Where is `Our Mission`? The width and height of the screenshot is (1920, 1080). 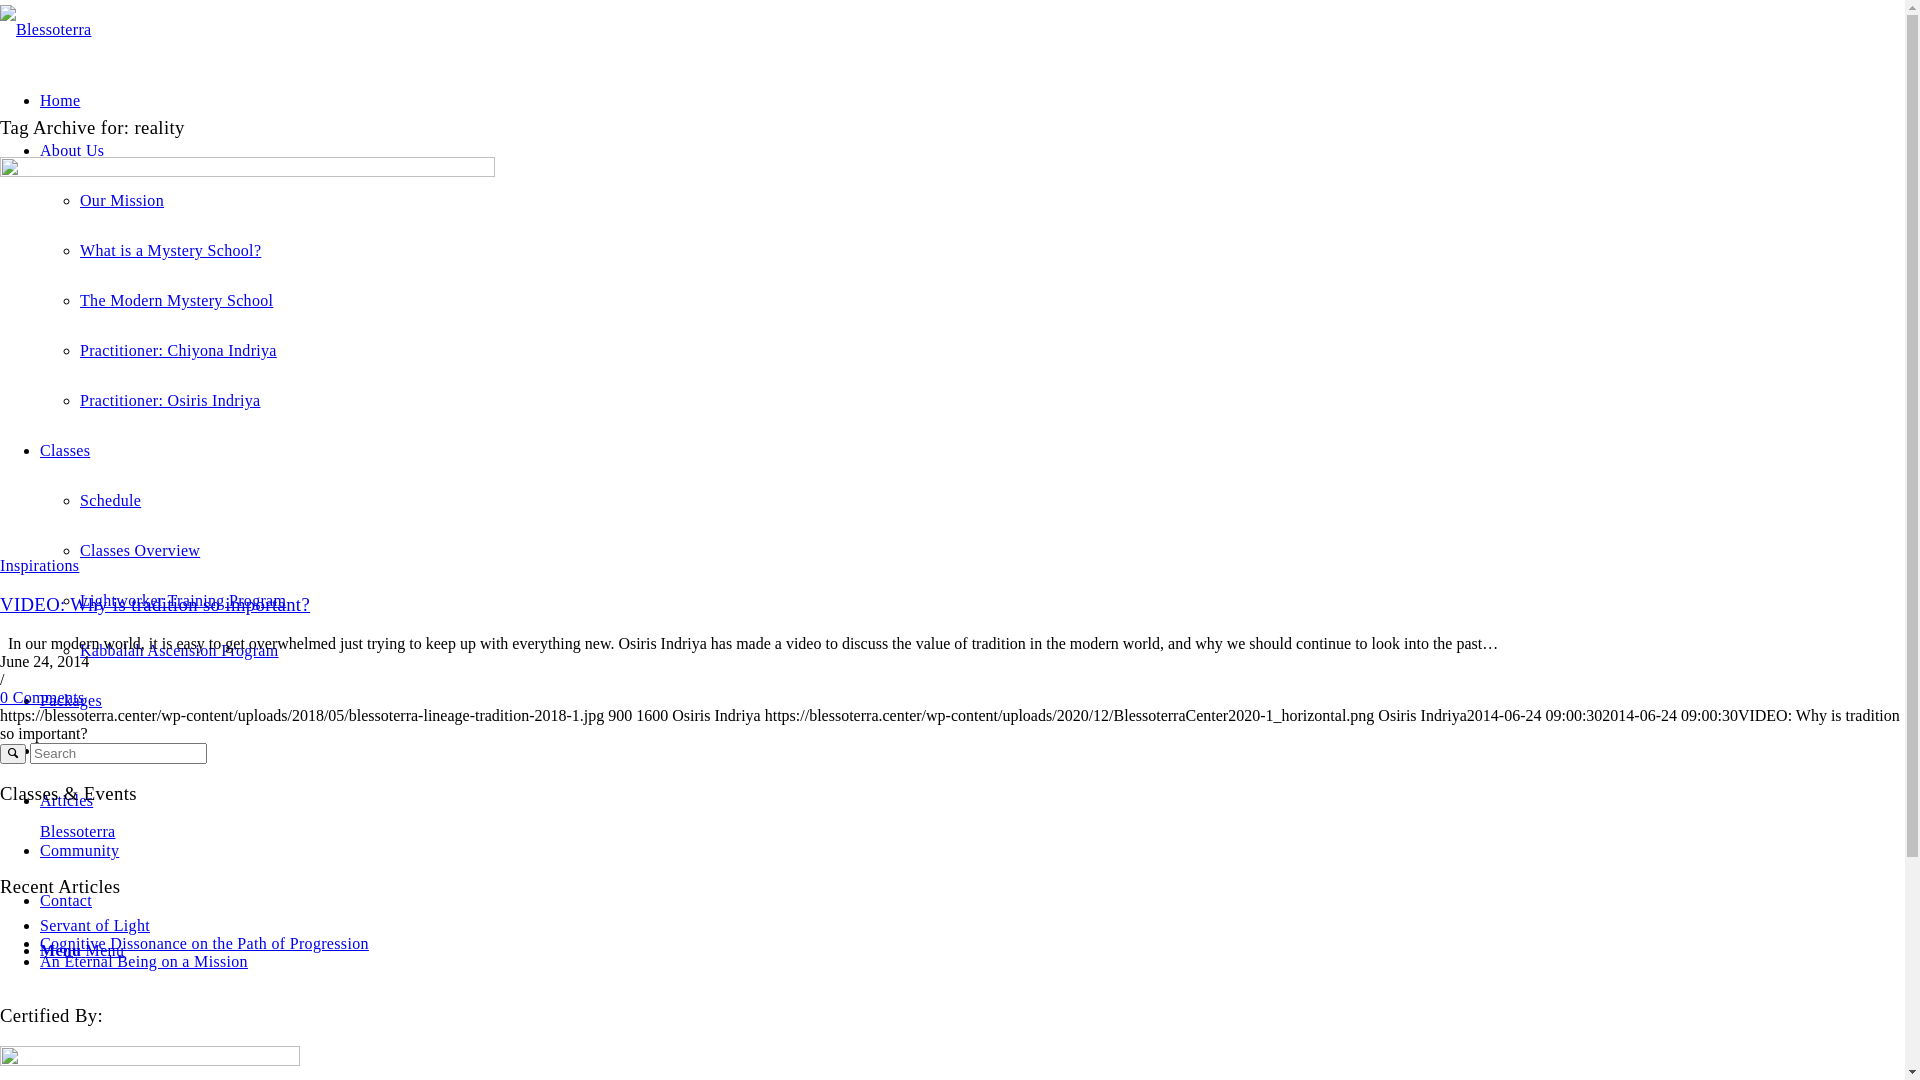 Our Mission is located at coordinates (122, 200).